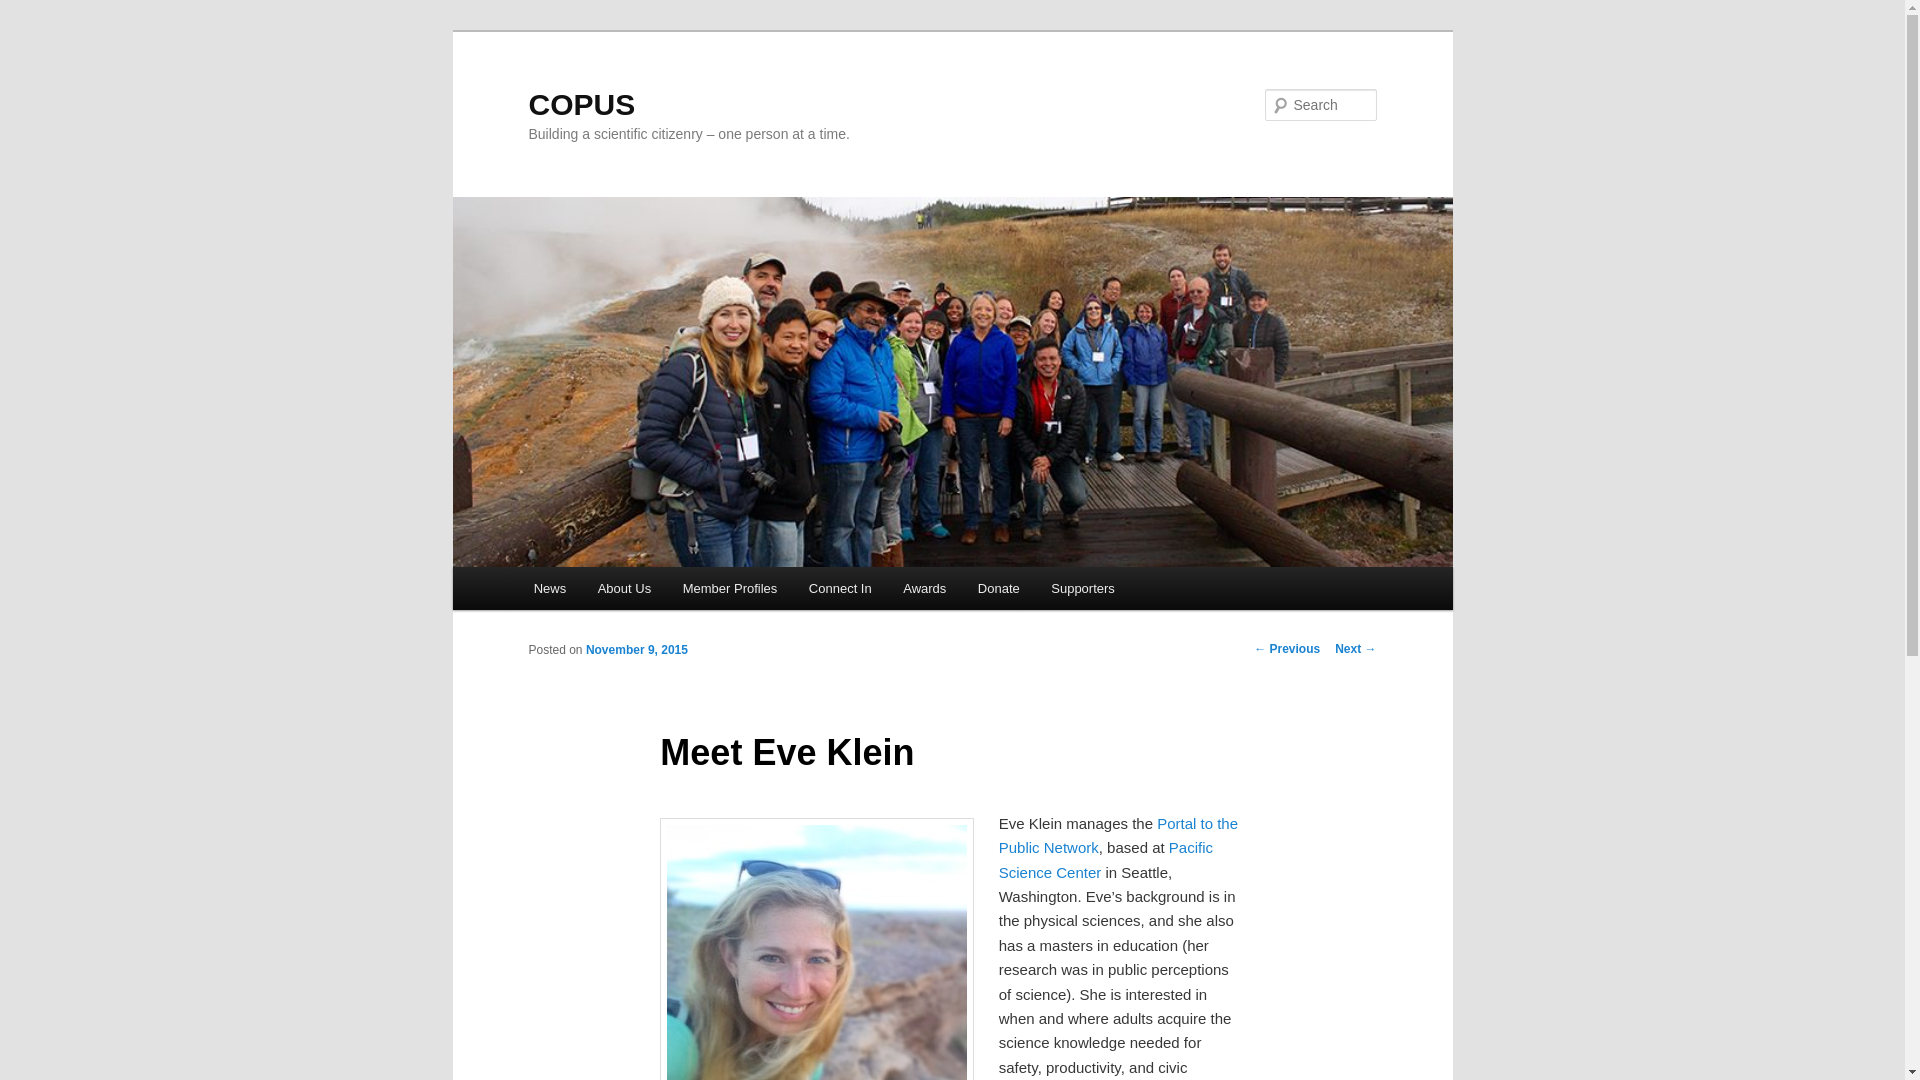 The height and width of the screenshot is (1080, 1920). I want to click on Donate, so click(998, 588).